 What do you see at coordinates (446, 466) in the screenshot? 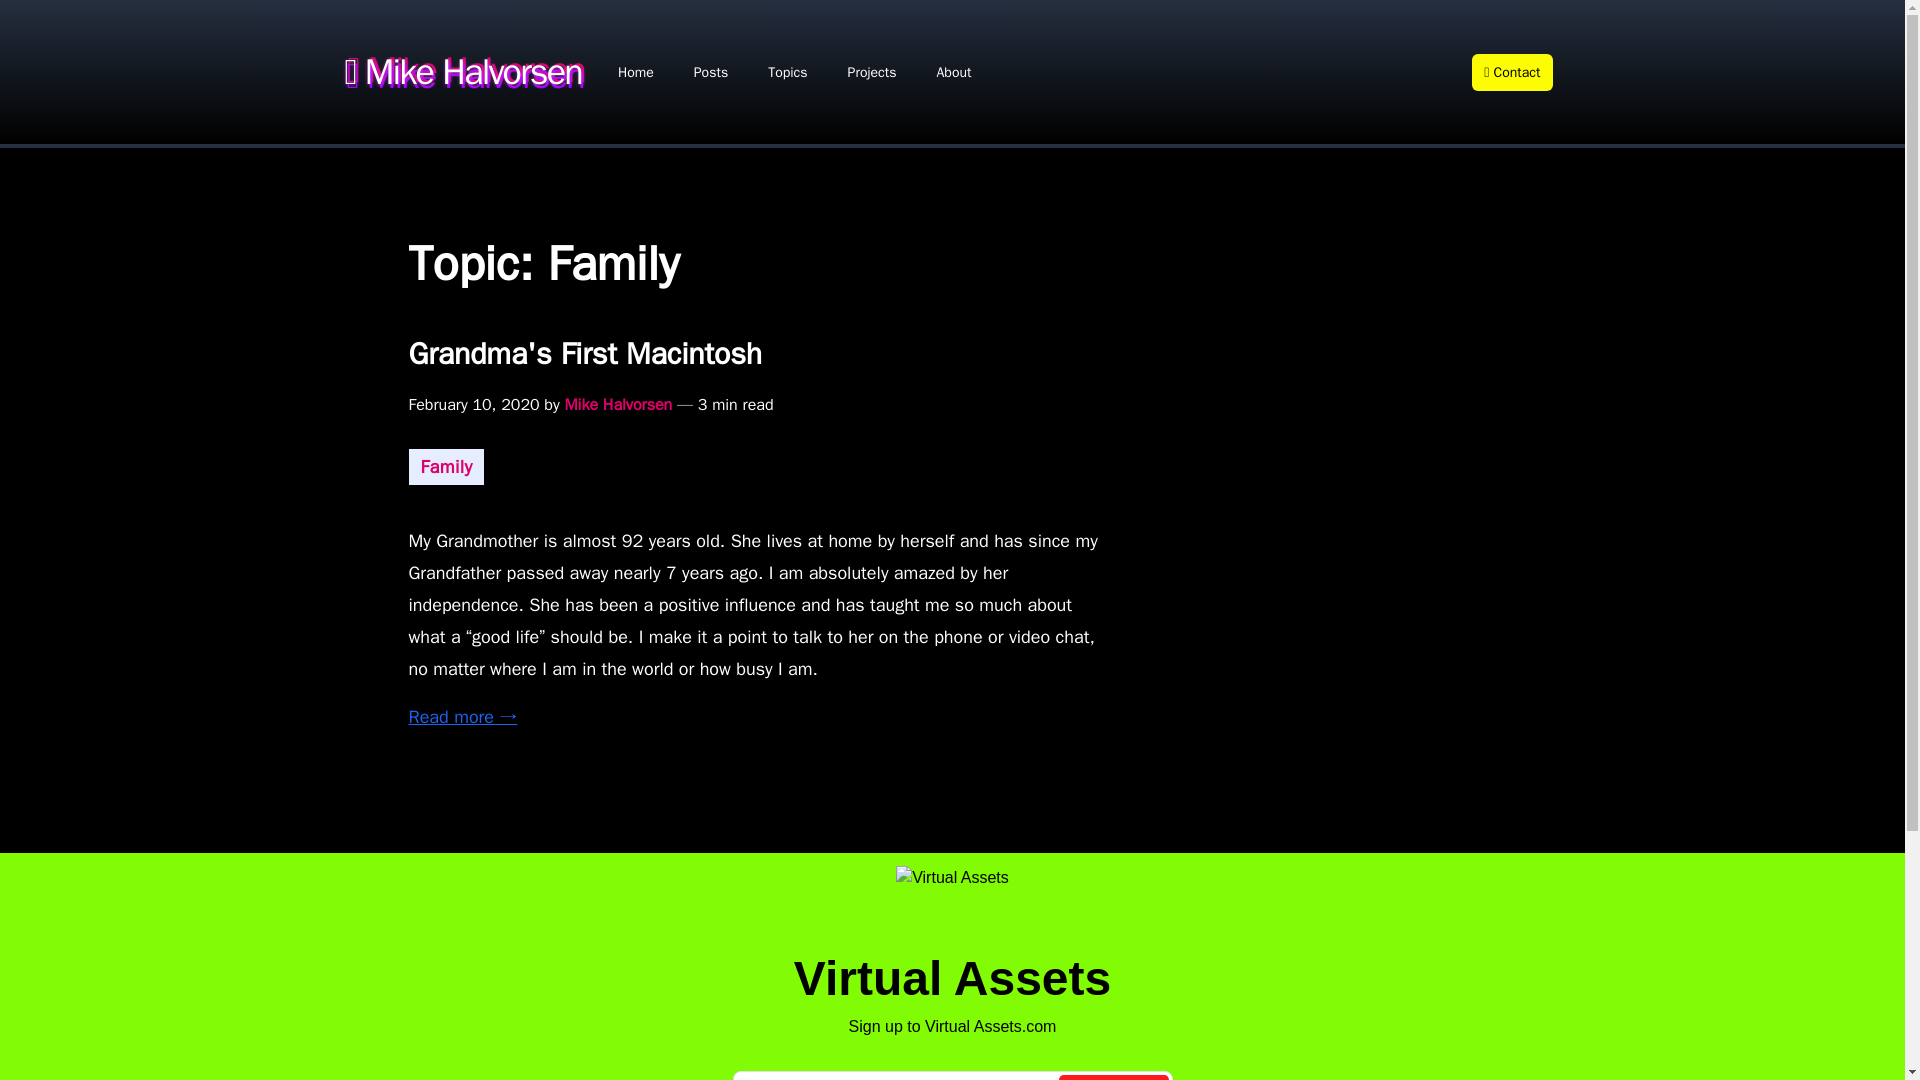
I see `Family` at bounding box center [446, 466].